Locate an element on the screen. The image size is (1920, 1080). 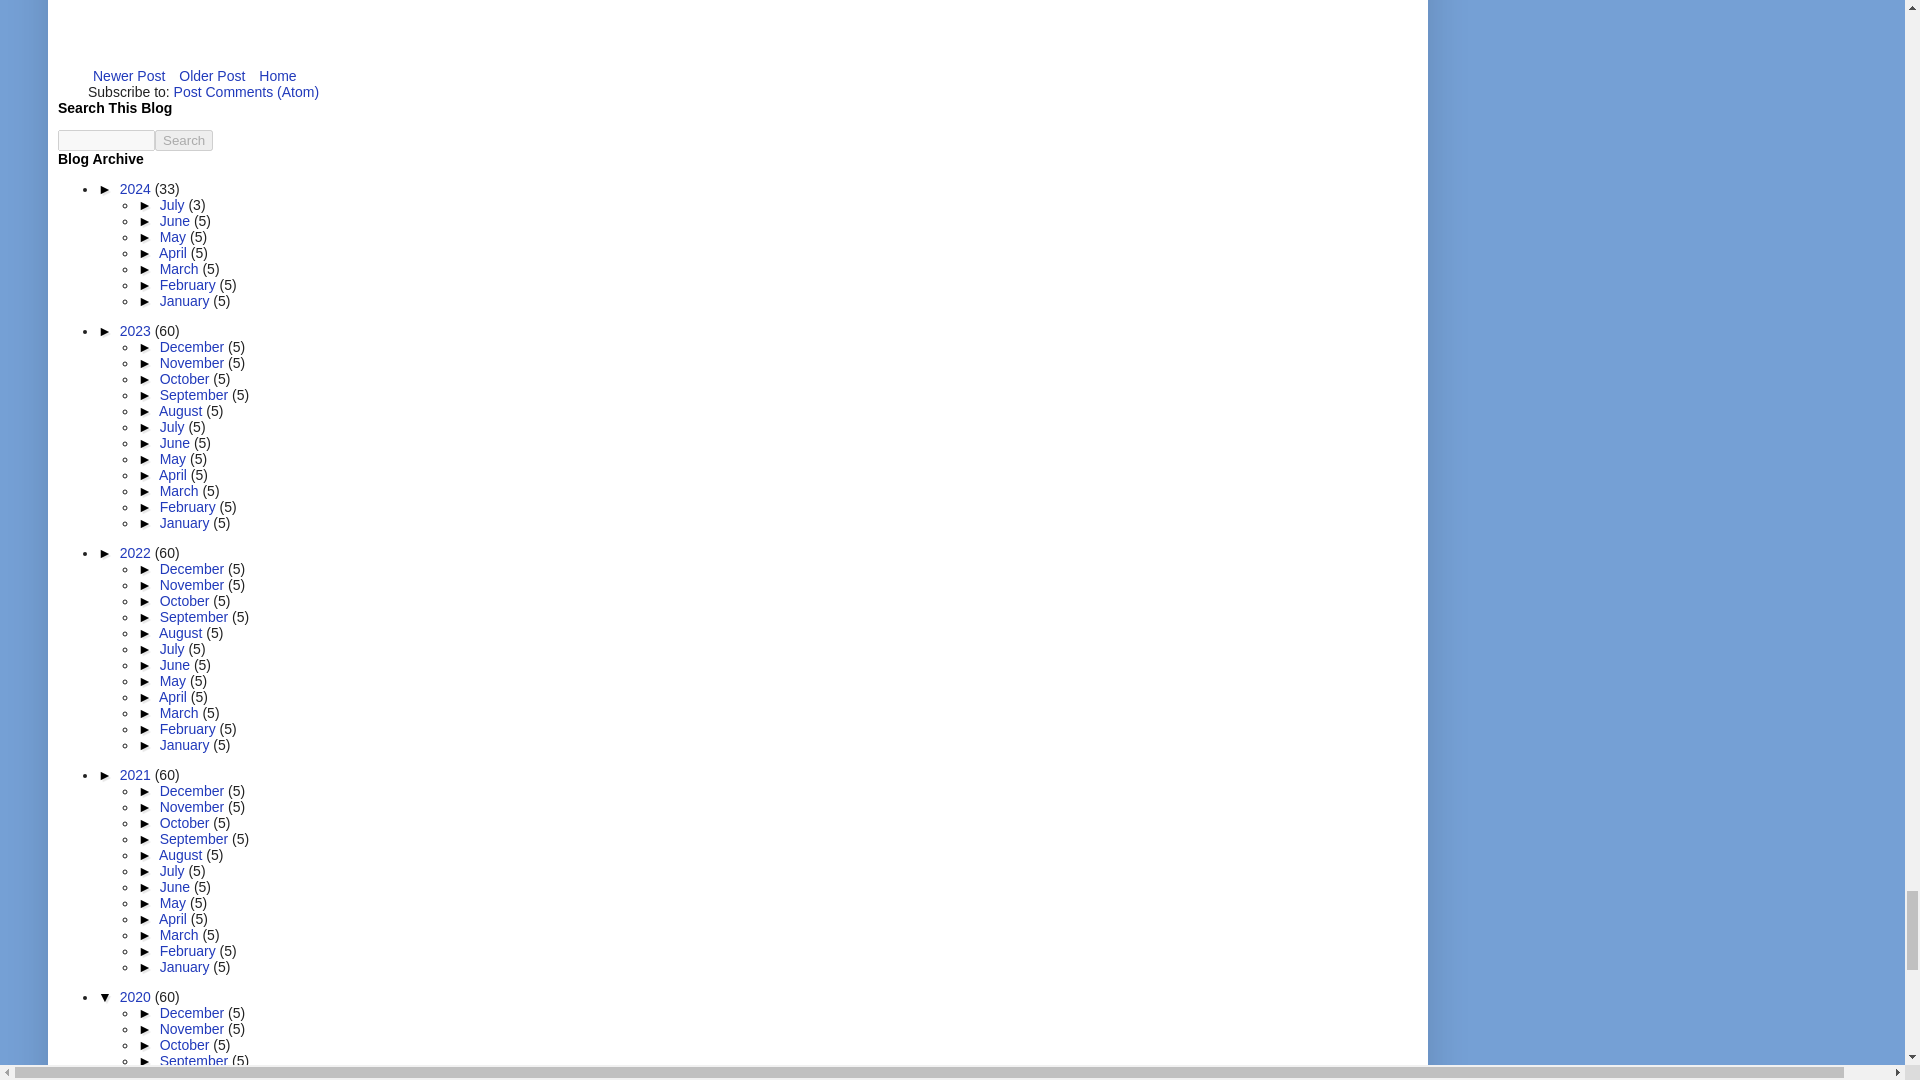
Older Post is located at coordinates (212, 75).